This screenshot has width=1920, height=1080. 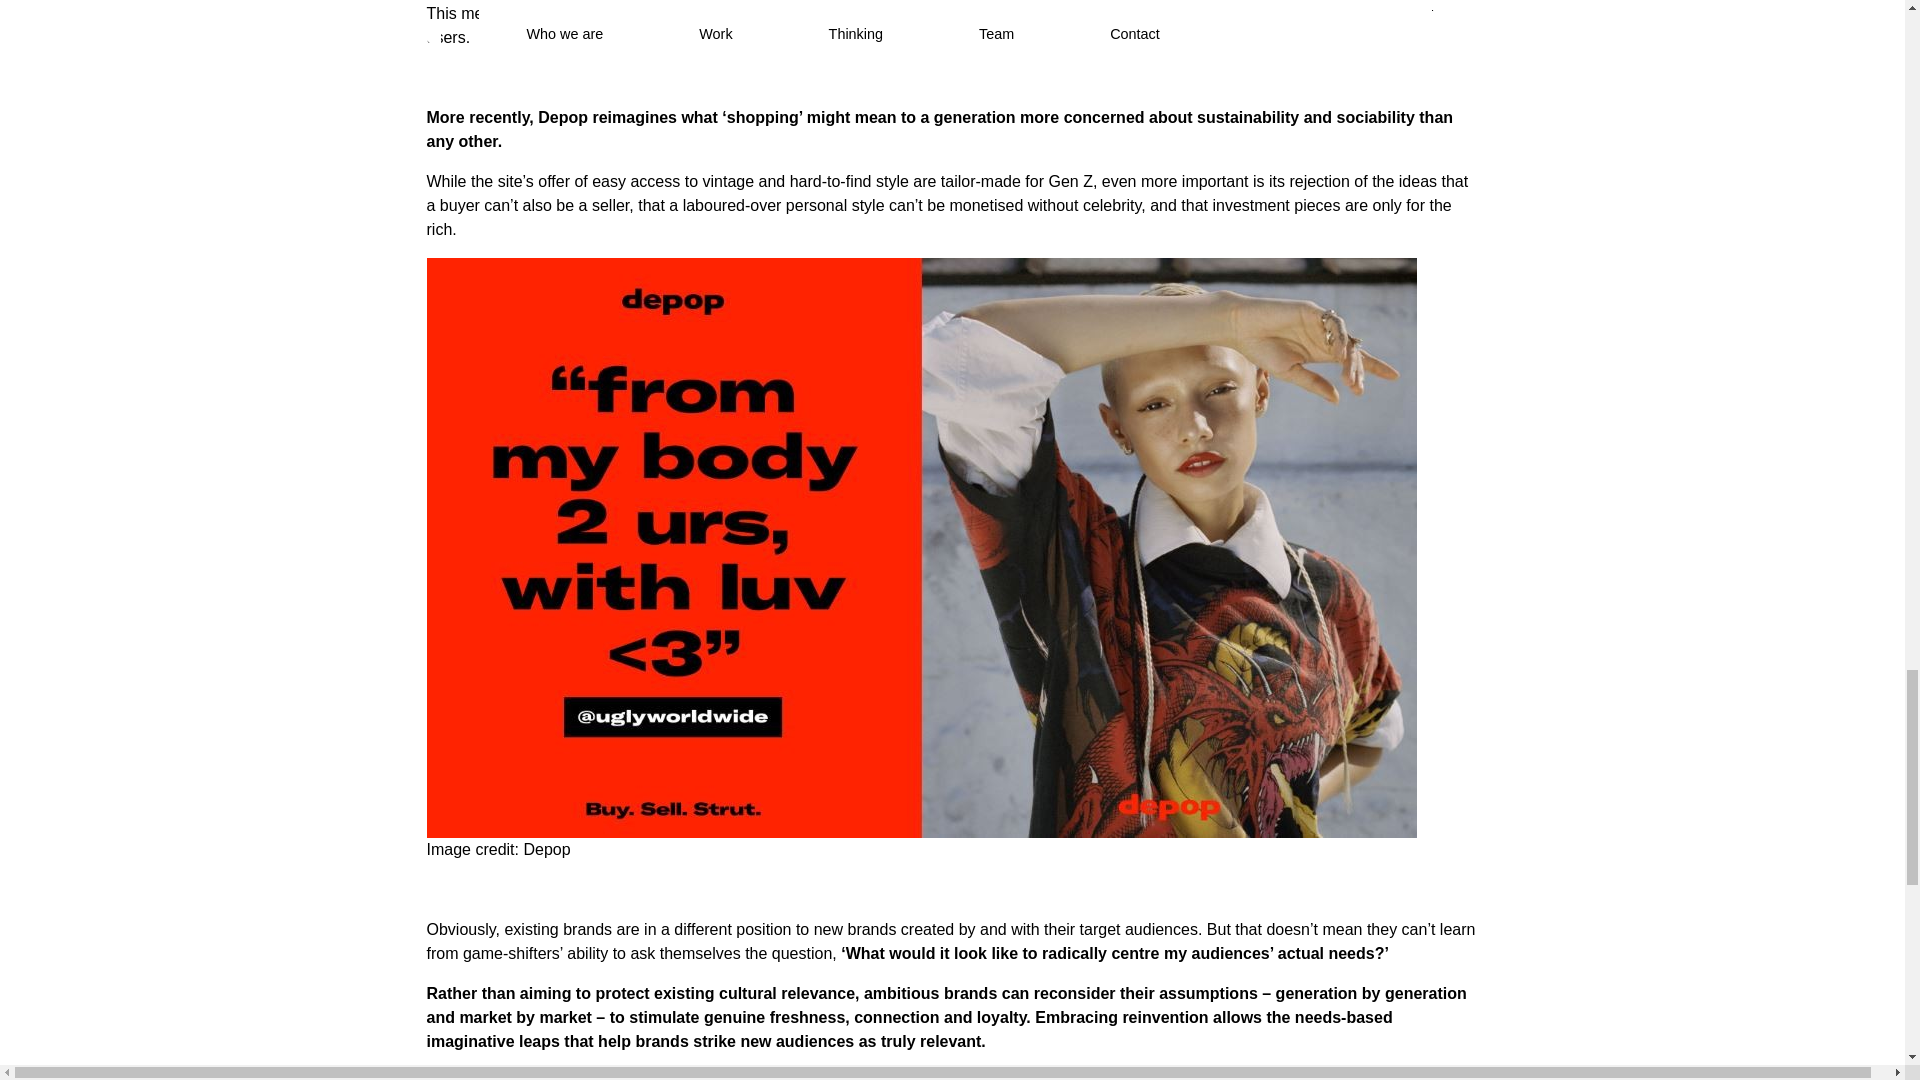 What do you see at coordinates (1258, 1076) in the screenshot?
I see `please get in touch.` at bounding box center [1258, 1076].